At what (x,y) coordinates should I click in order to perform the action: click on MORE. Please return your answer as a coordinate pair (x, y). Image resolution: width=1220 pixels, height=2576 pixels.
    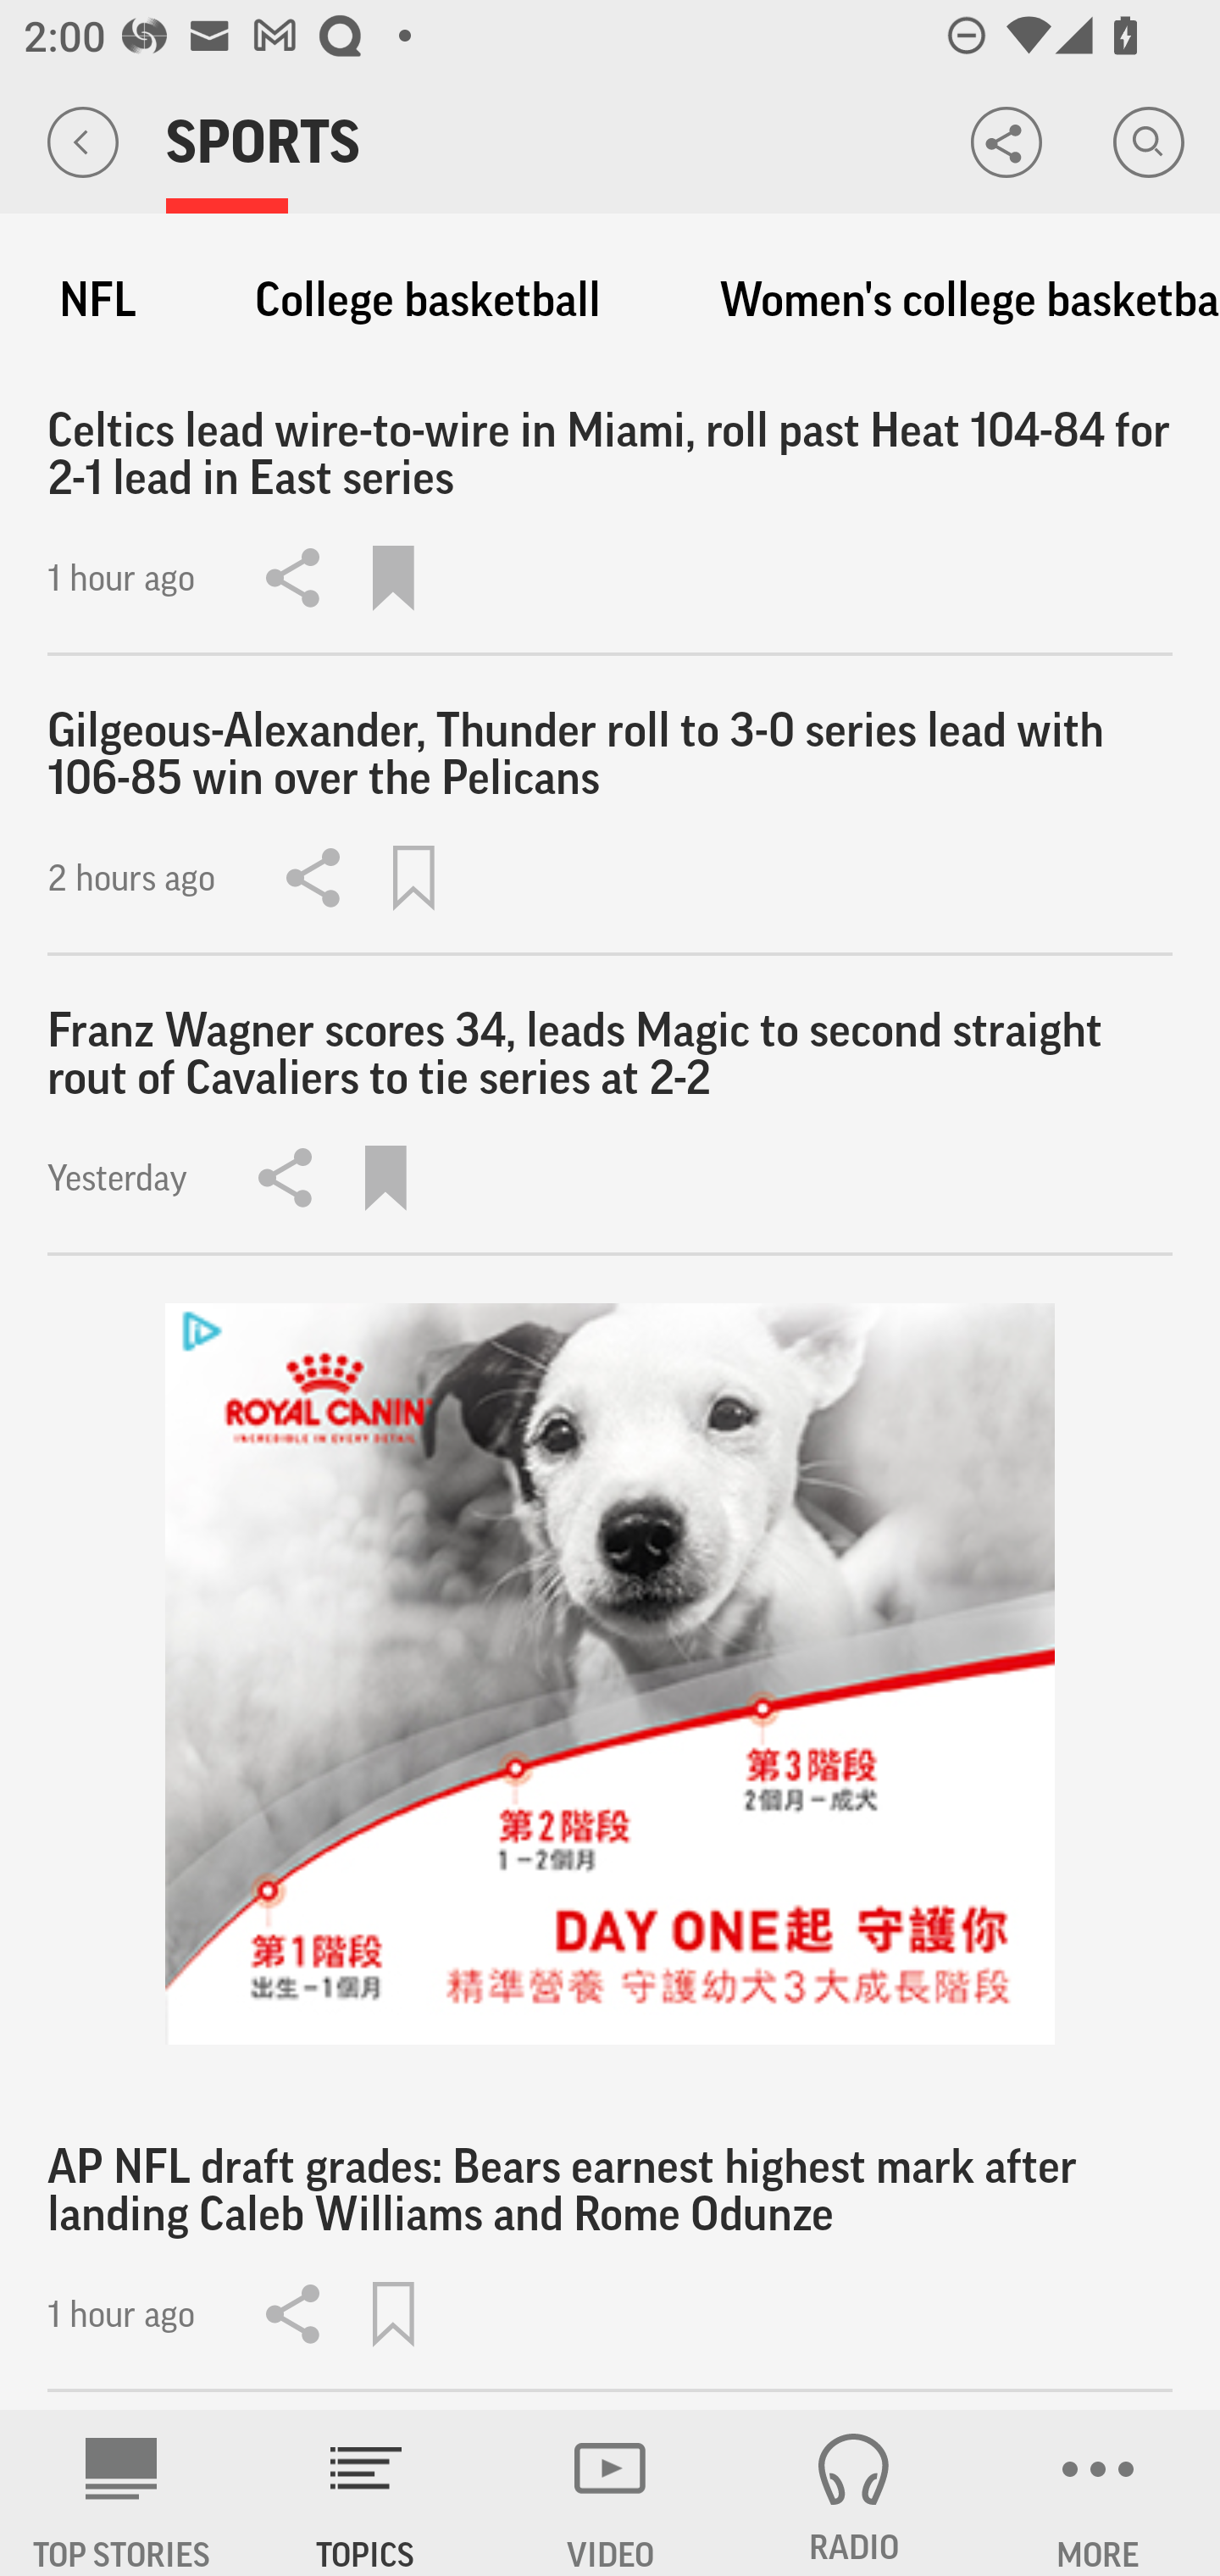
    Looking at the image, I should click on (1098, 2493).